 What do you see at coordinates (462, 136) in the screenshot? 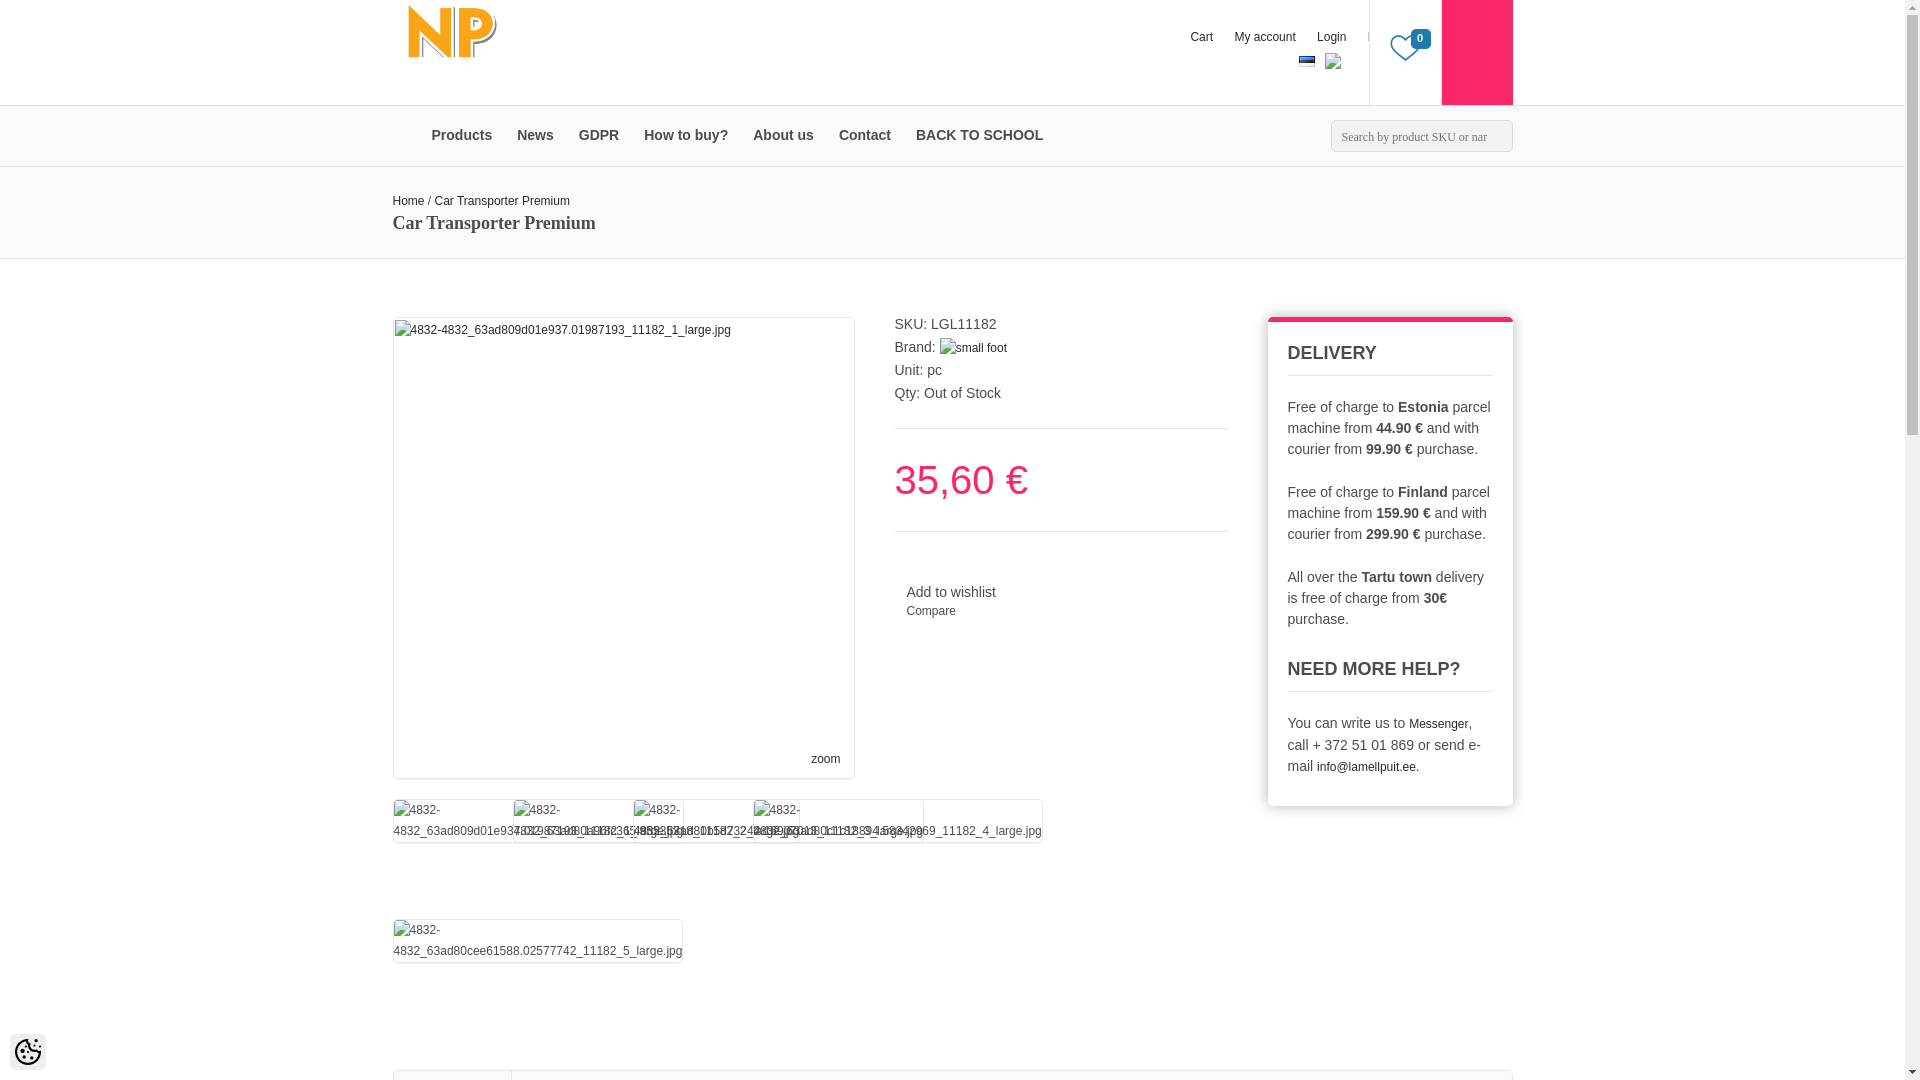
I see `Products` at bounding box center [462, 136].